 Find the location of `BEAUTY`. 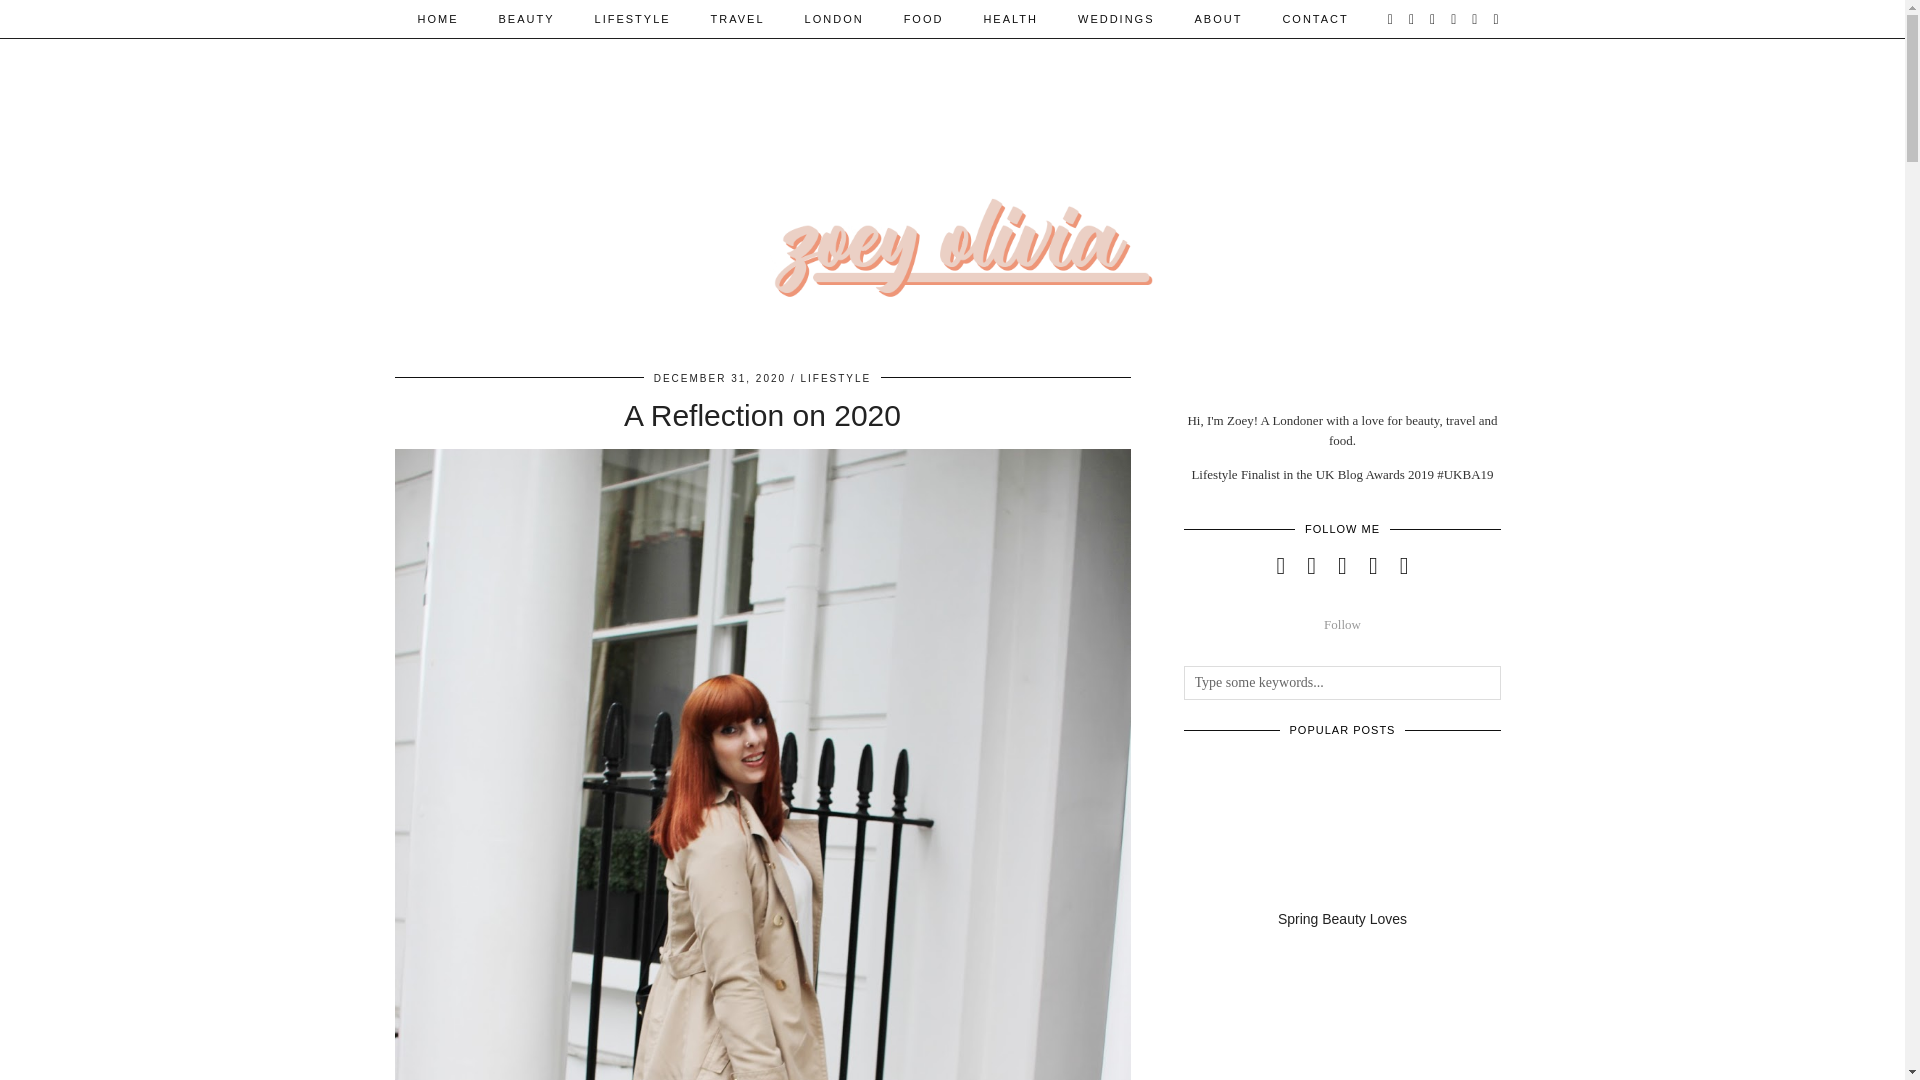

BEAUTY is located at coordinates (526, 18).